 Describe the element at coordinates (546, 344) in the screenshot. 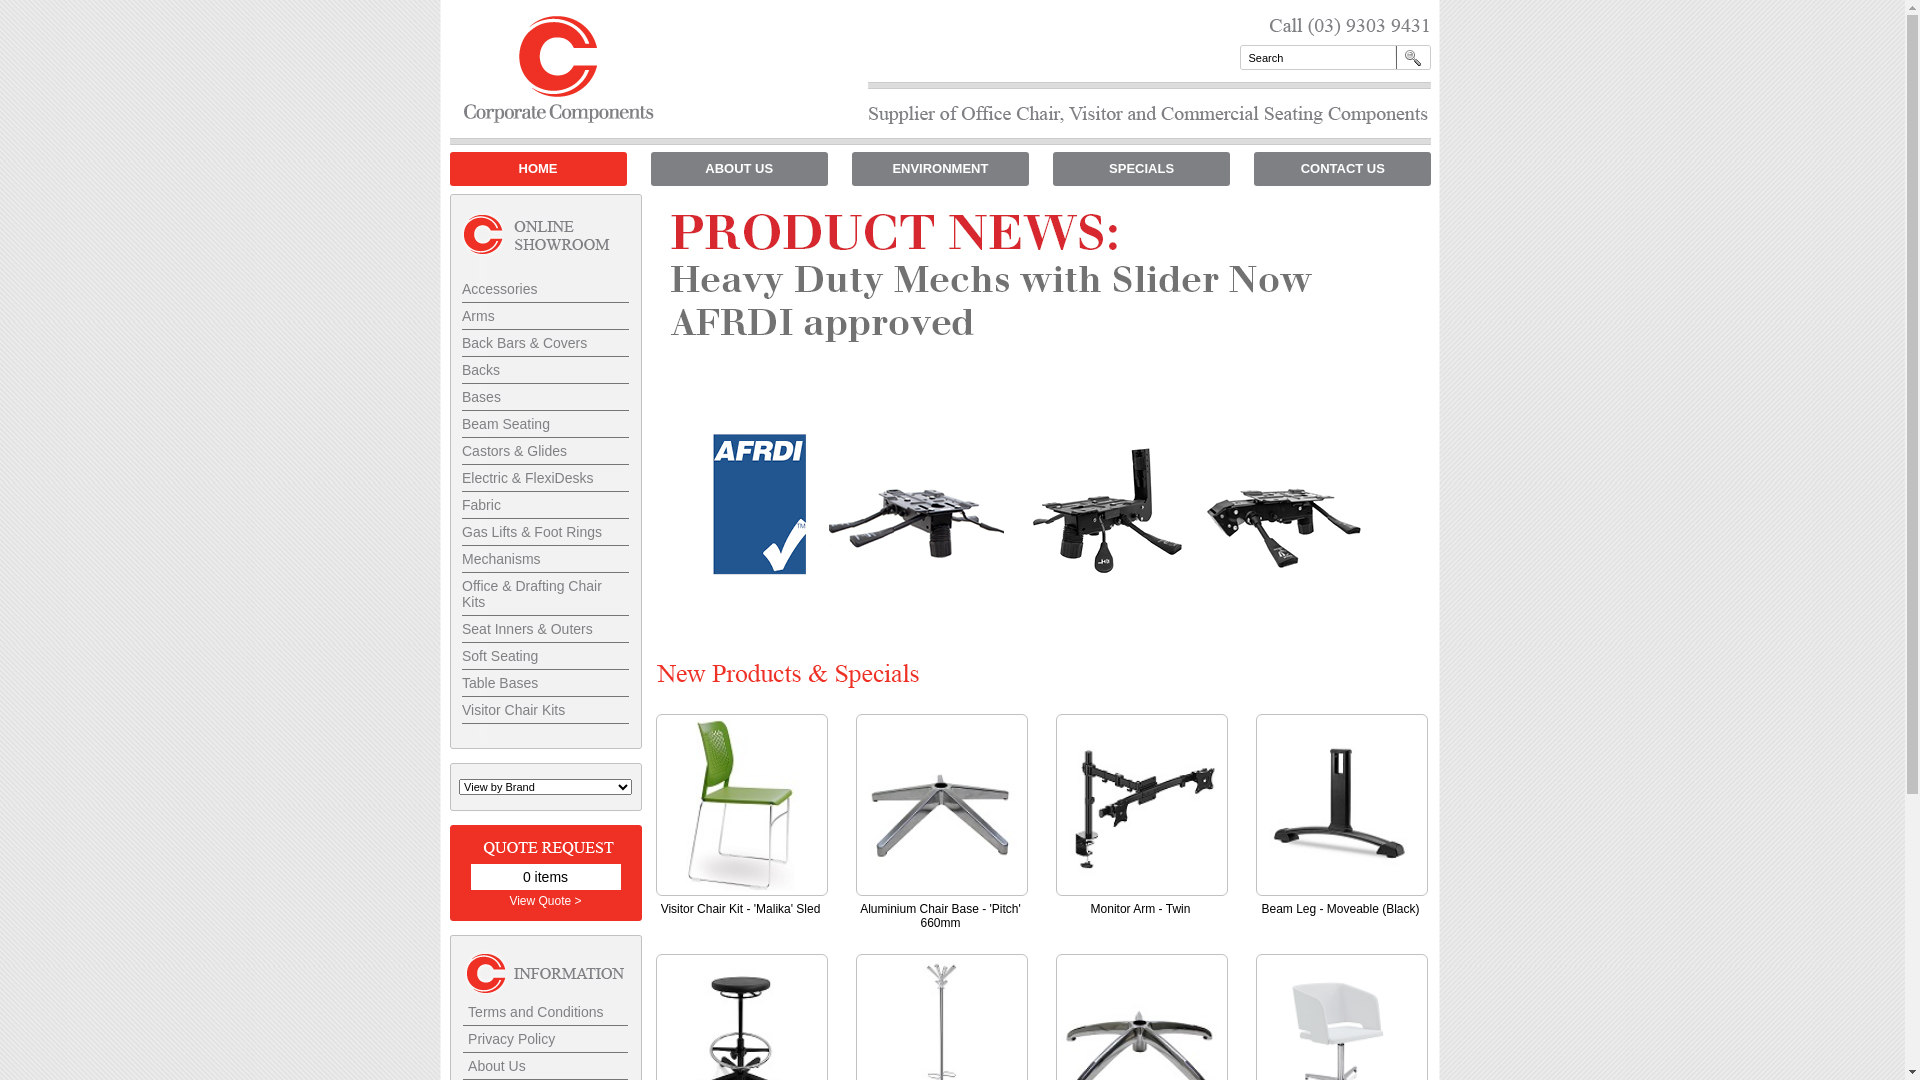

I see `Back Bars & Covers` at that location.